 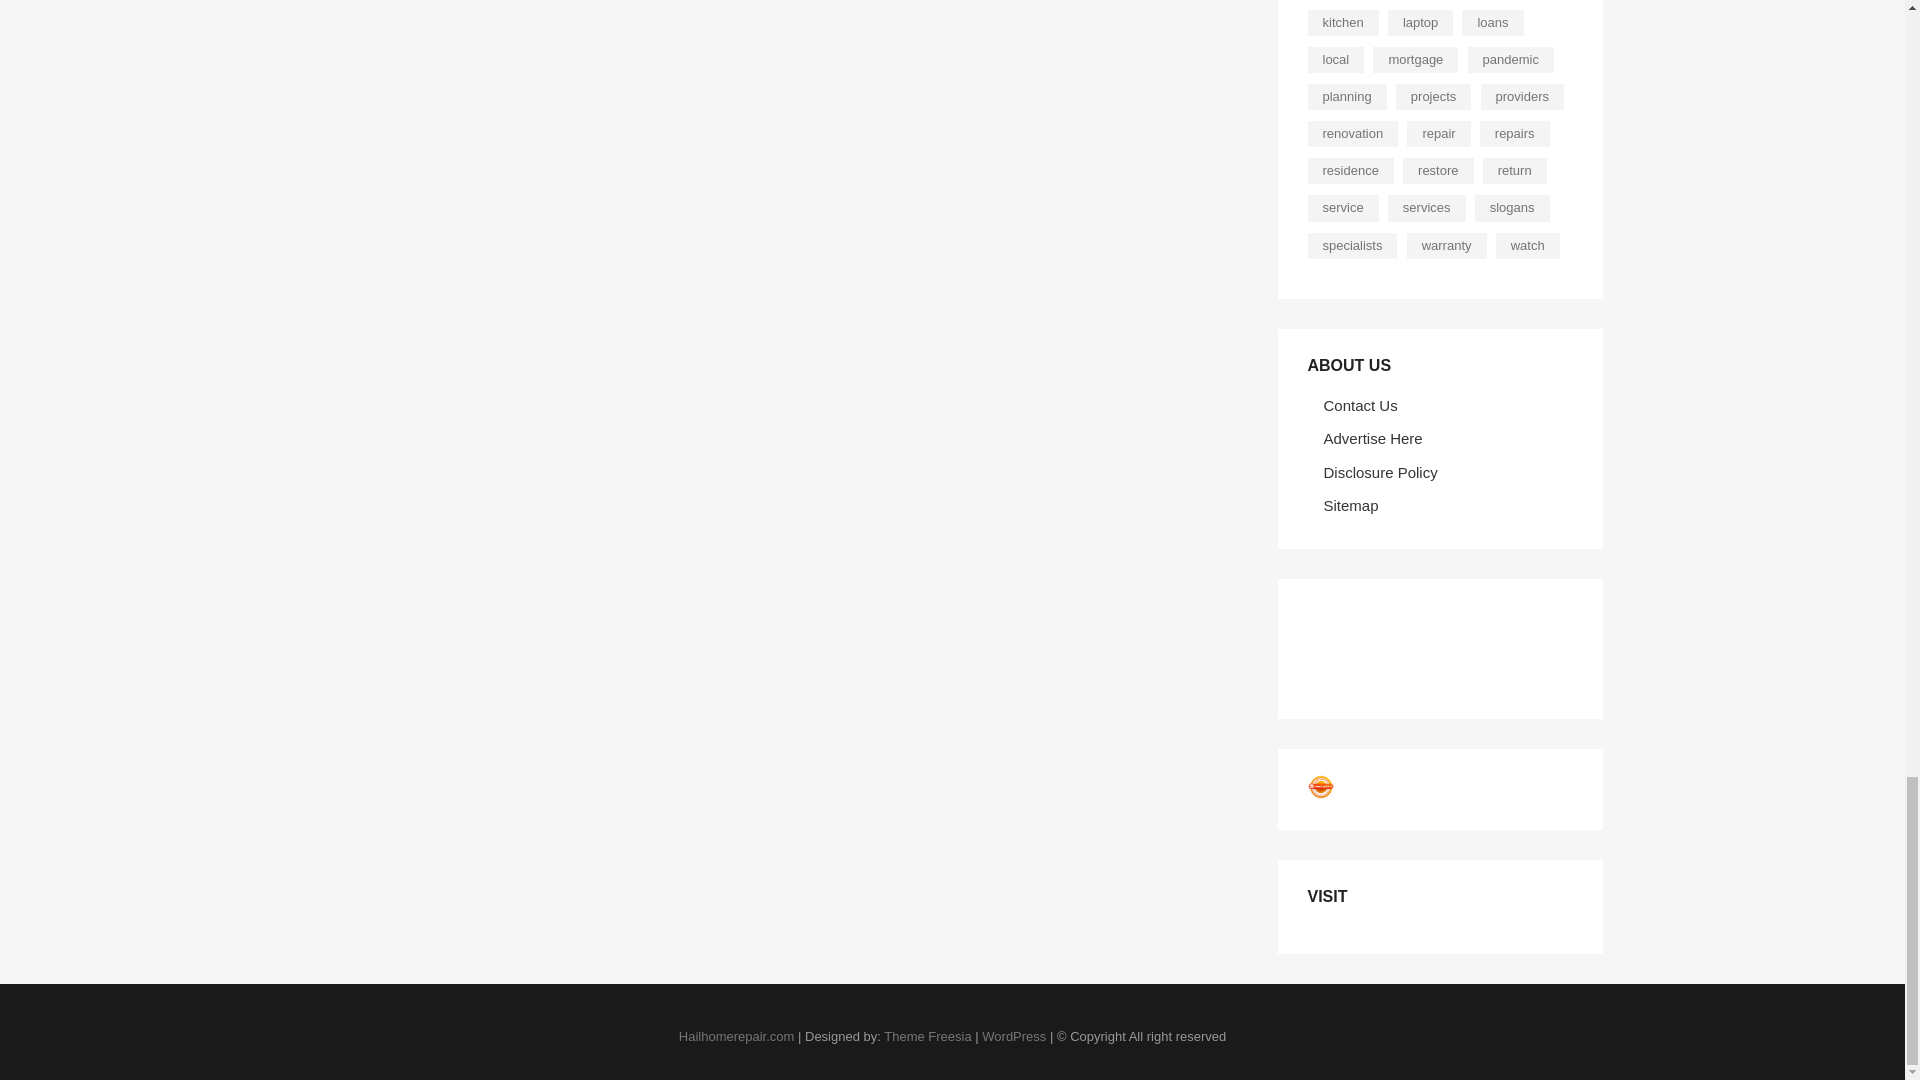 I want to click on Hailhomerepair.com, so click(x=736, y=1036).